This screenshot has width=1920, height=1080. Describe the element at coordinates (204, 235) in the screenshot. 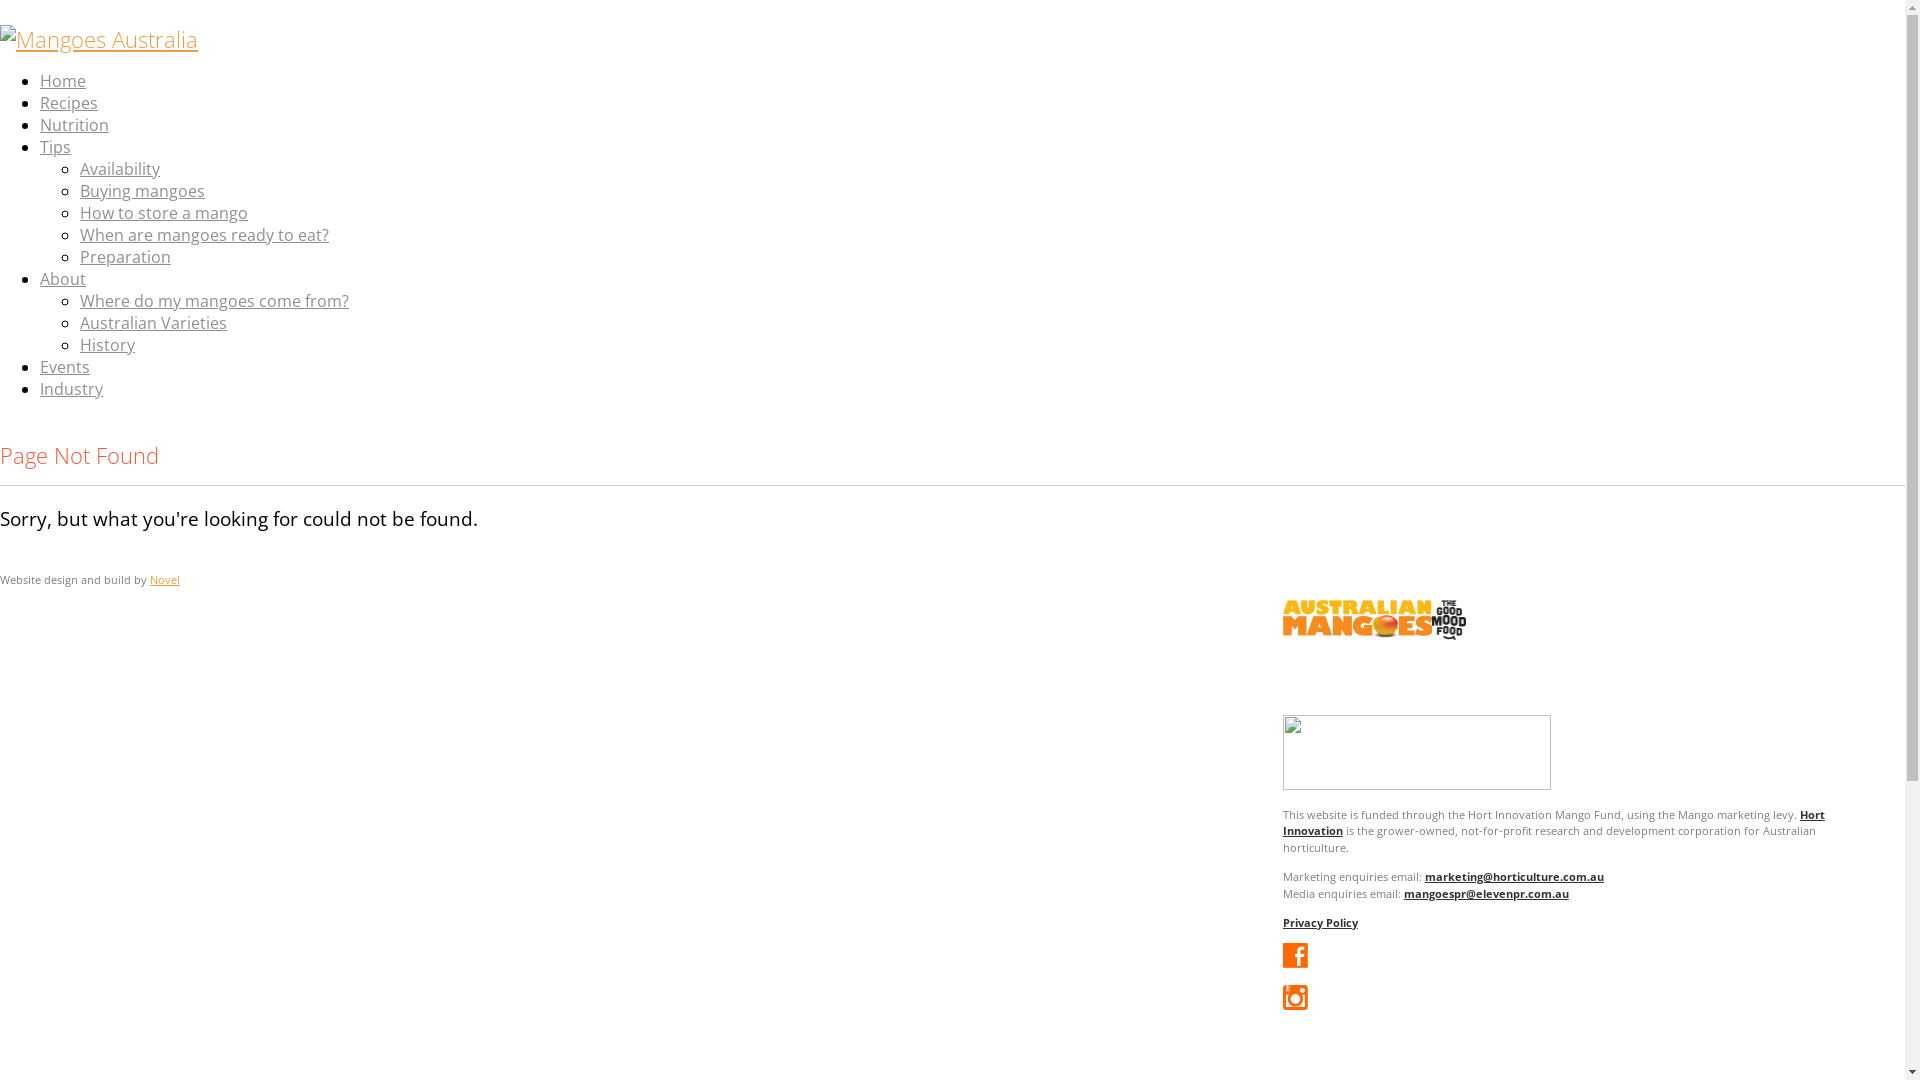

I see `When are mangoes ready to eat?` at that location.